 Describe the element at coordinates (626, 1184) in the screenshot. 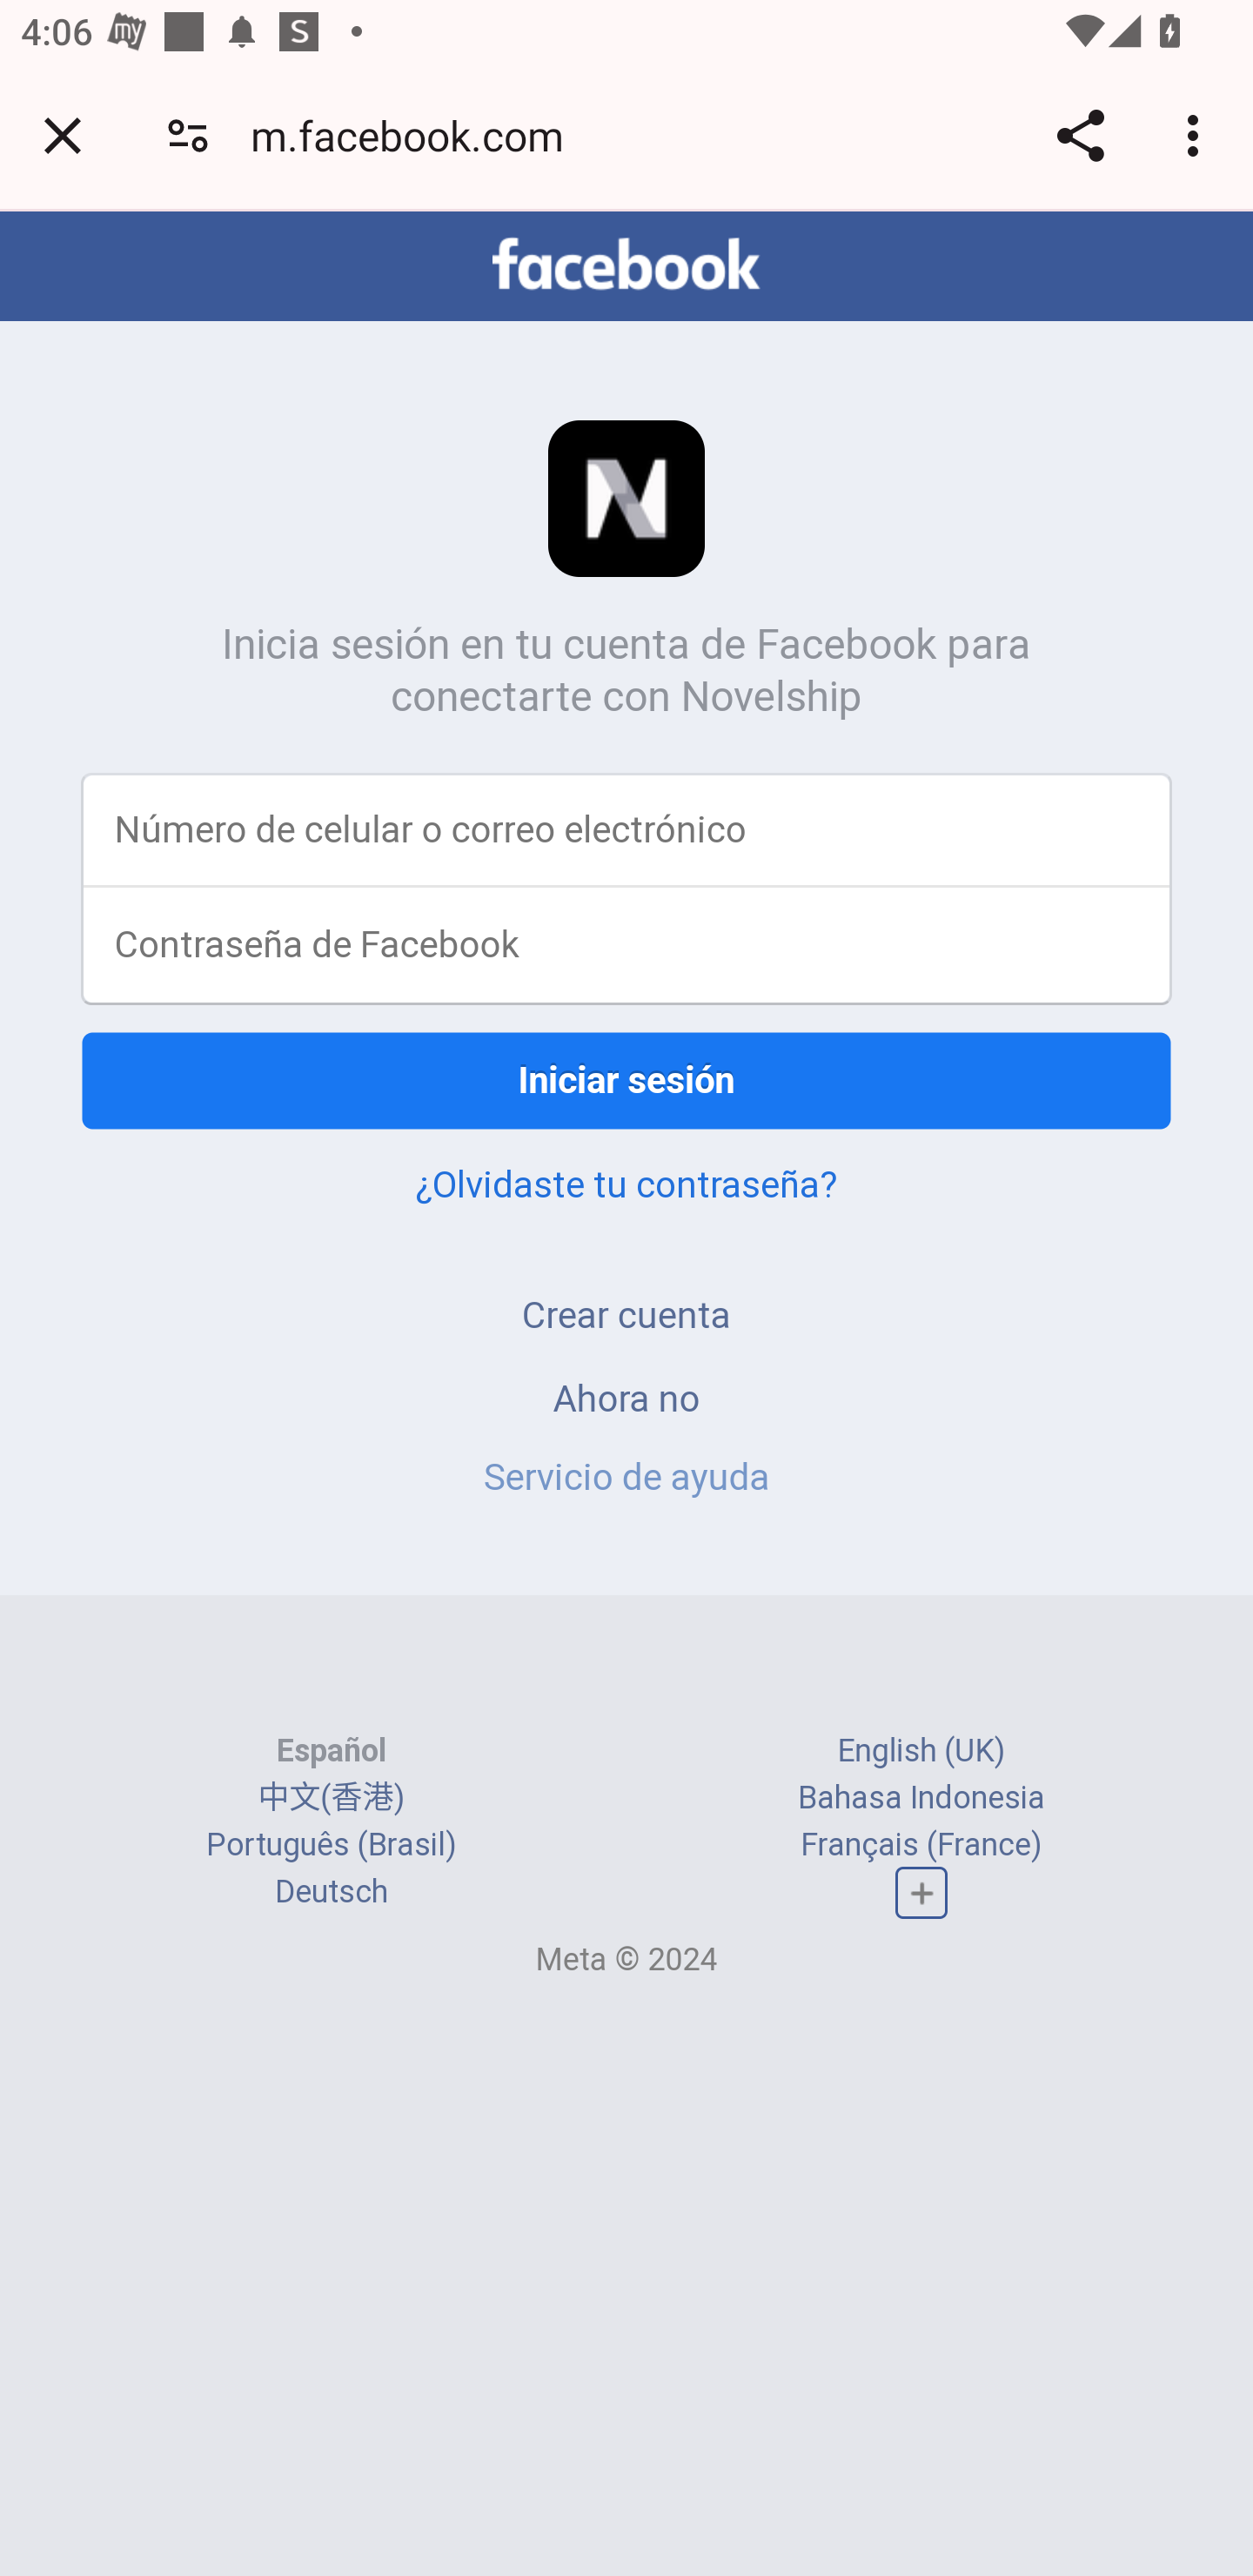

I see `¿Olvidaste tu contraseña?` at that location.